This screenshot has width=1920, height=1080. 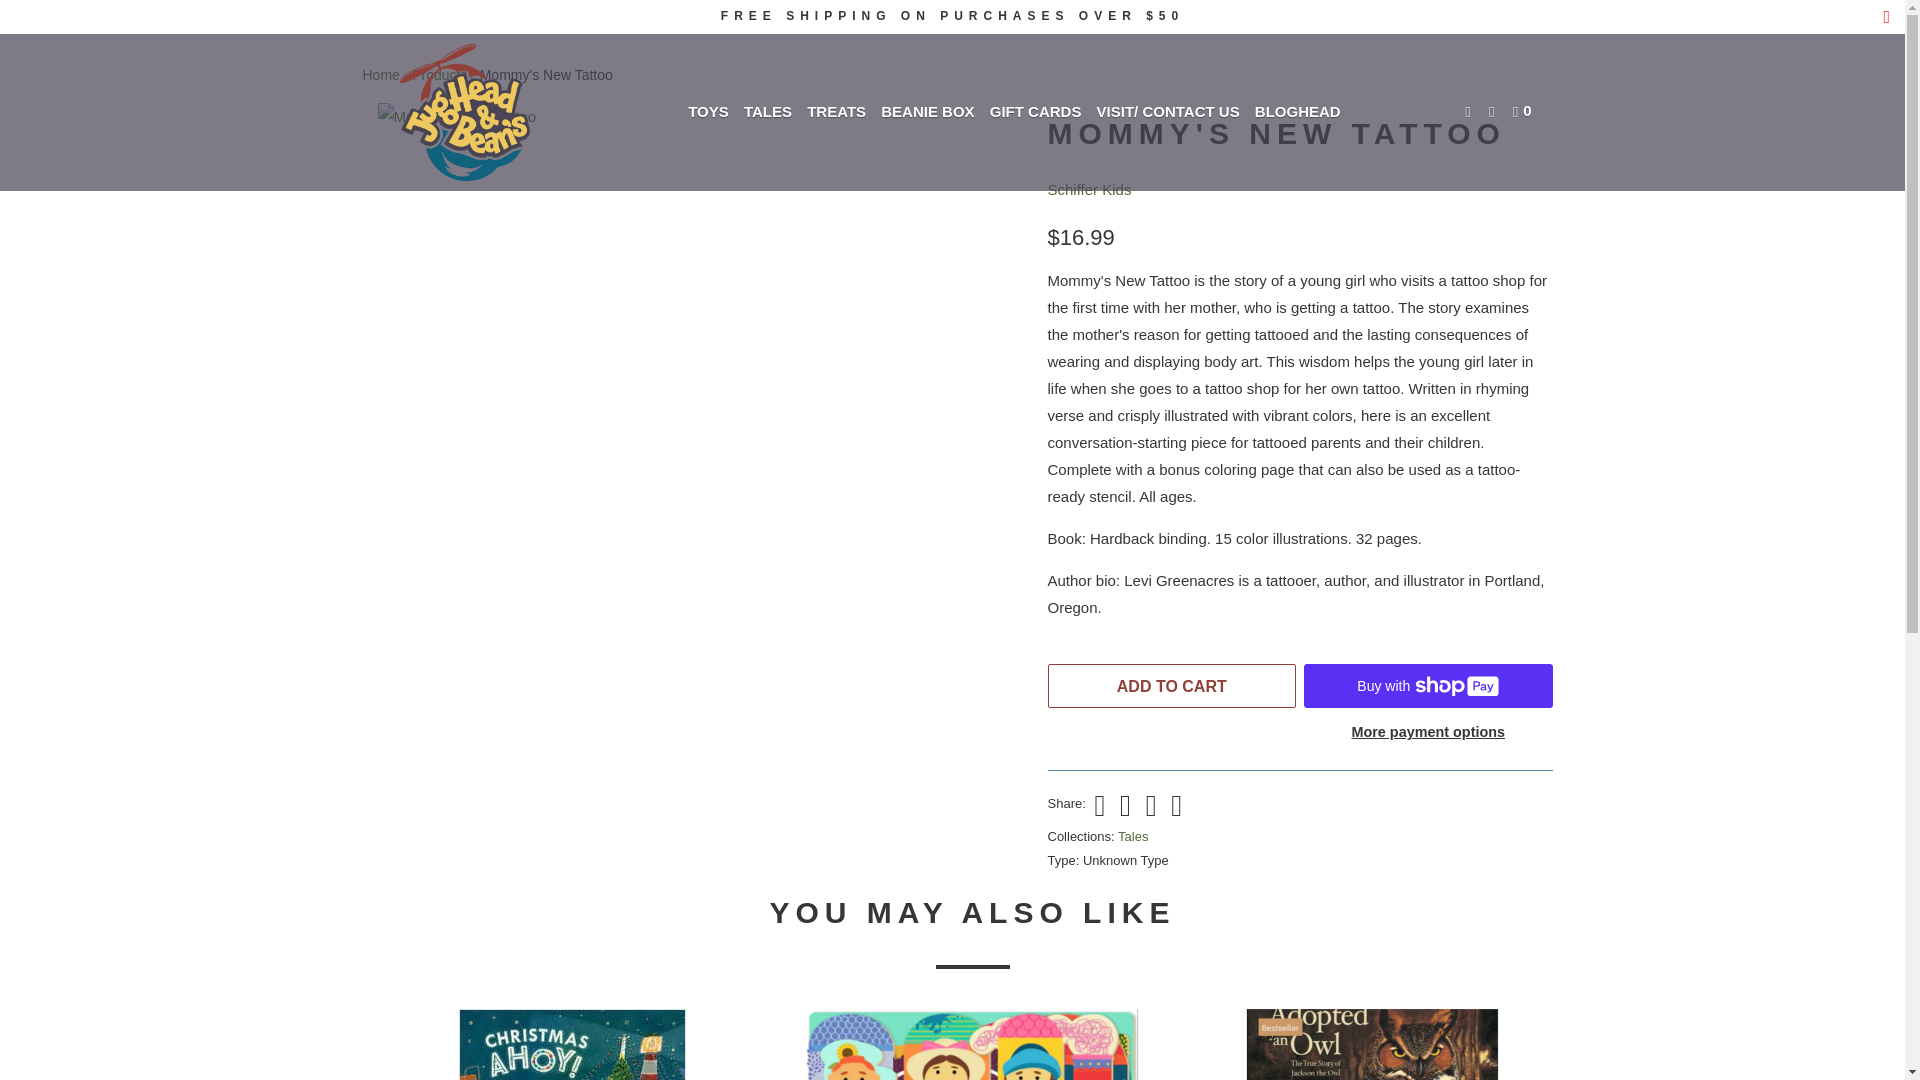 I want to click on Home, so click(x=380, y=74).